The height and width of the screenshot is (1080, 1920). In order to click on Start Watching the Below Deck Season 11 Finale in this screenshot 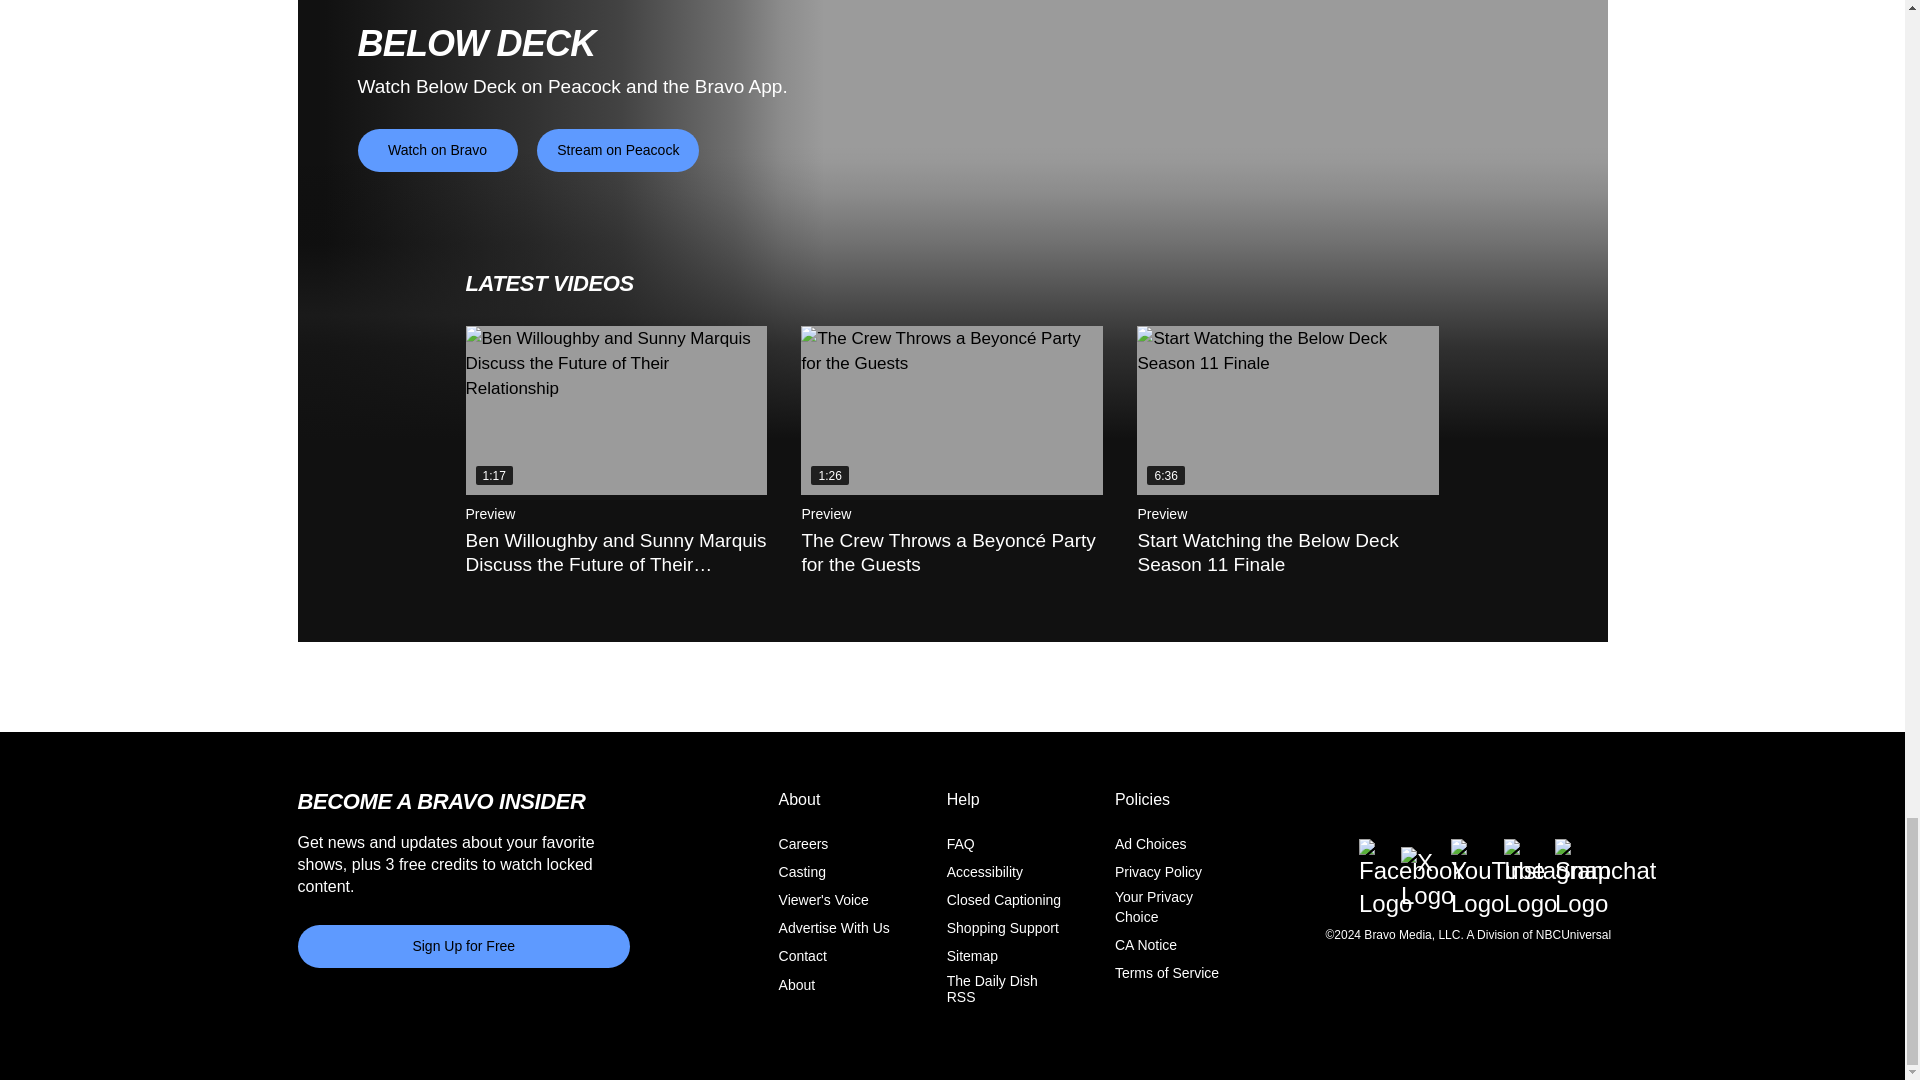, I will do `click(1287, 410)`.